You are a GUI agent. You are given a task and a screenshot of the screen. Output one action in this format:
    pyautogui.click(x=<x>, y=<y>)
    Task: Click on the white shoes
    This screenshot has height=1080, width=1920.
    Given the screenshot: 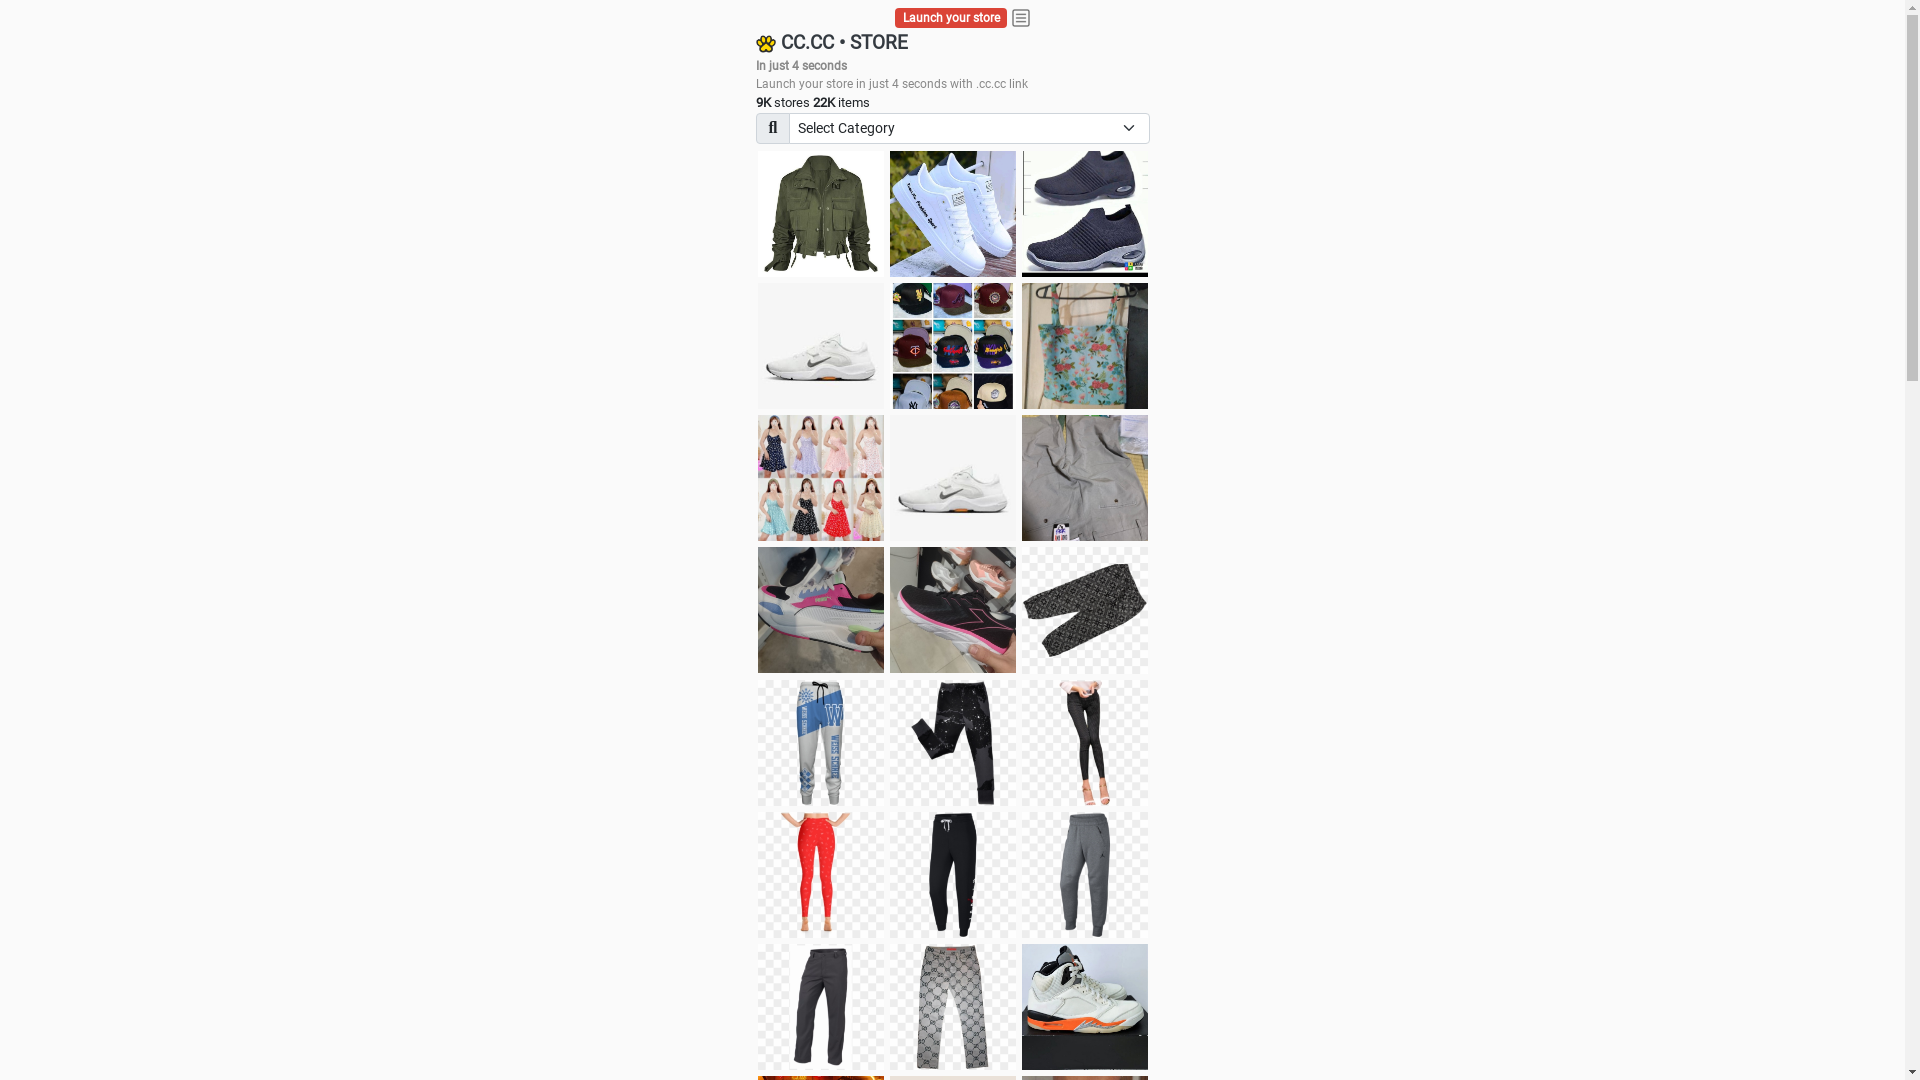 What is the action you would take?
    pyautogui.click(x=953, y=214)
    